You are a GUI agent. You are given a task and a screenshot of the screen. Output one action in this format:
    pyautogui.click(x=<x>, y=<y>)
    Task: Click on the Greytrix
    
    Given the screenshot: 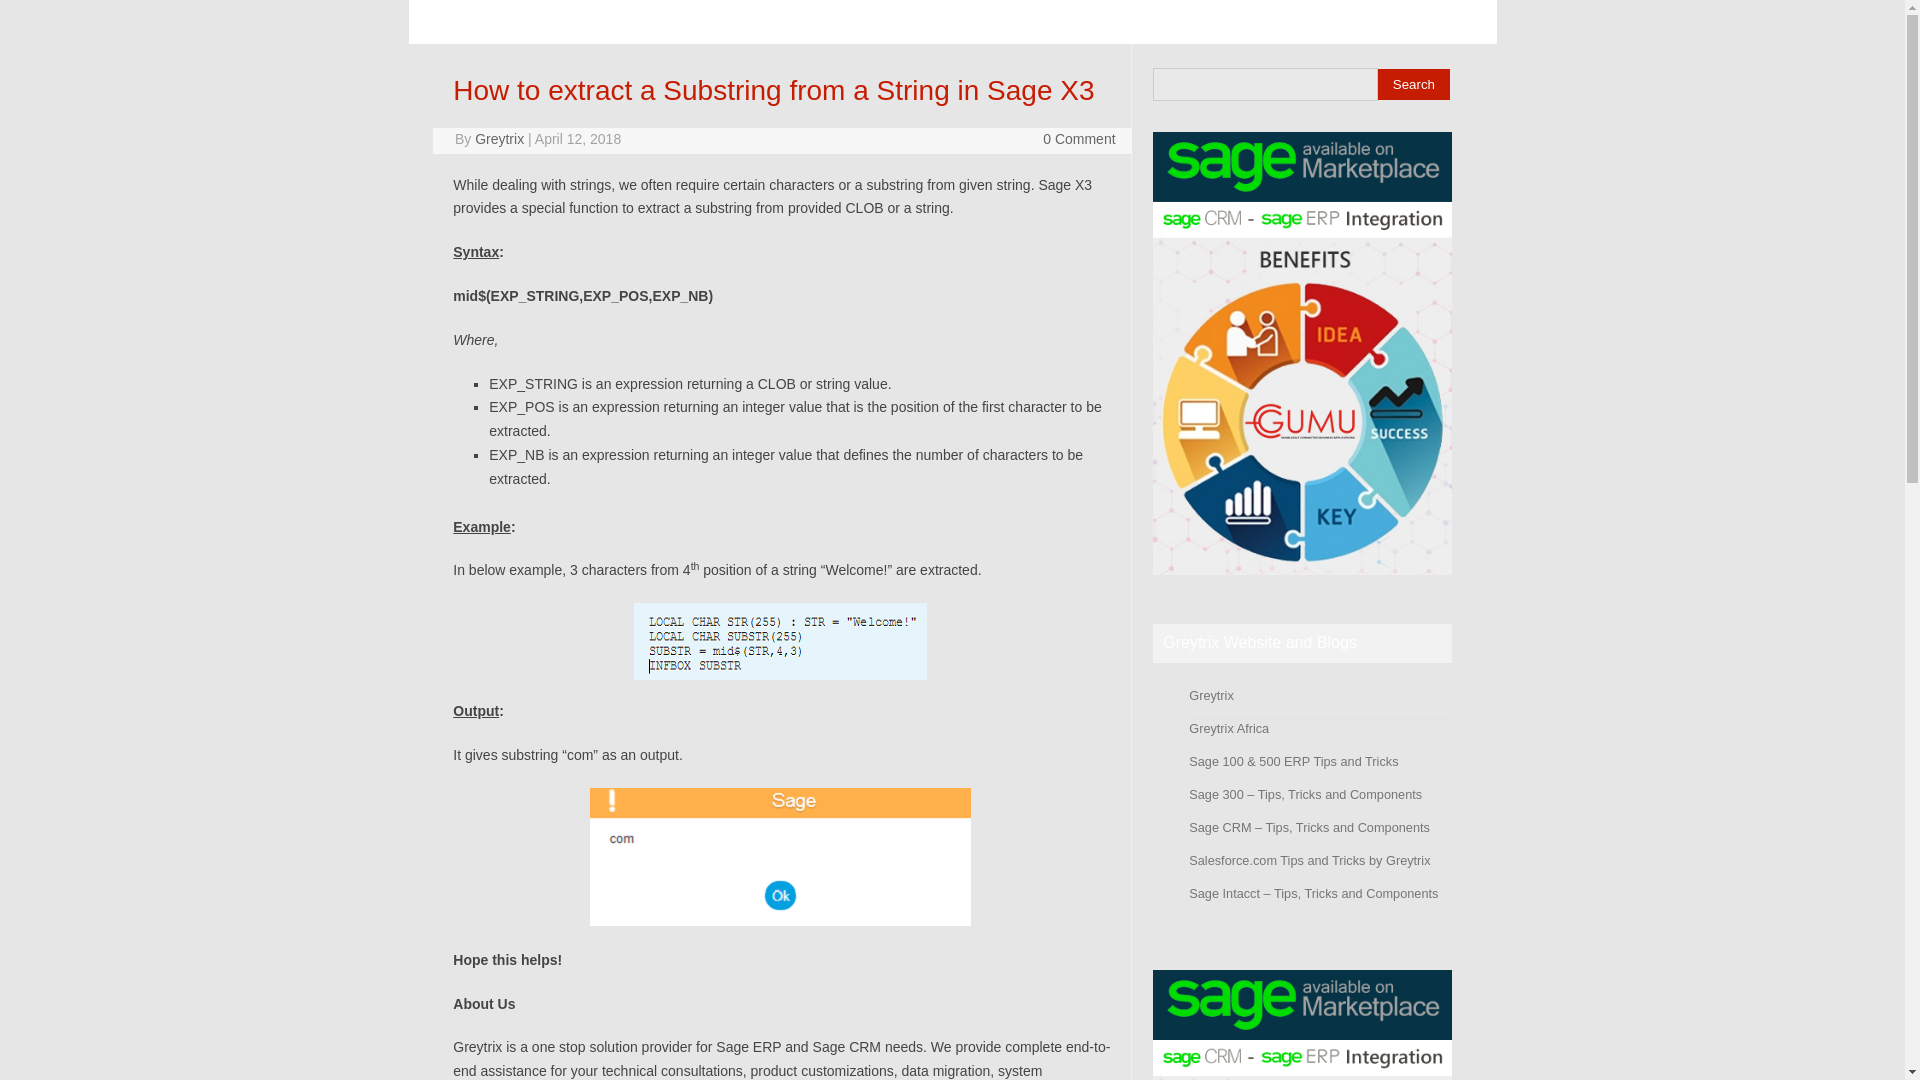 What is the action you would take?
    pyautogui.click(x=499, y=138)
    